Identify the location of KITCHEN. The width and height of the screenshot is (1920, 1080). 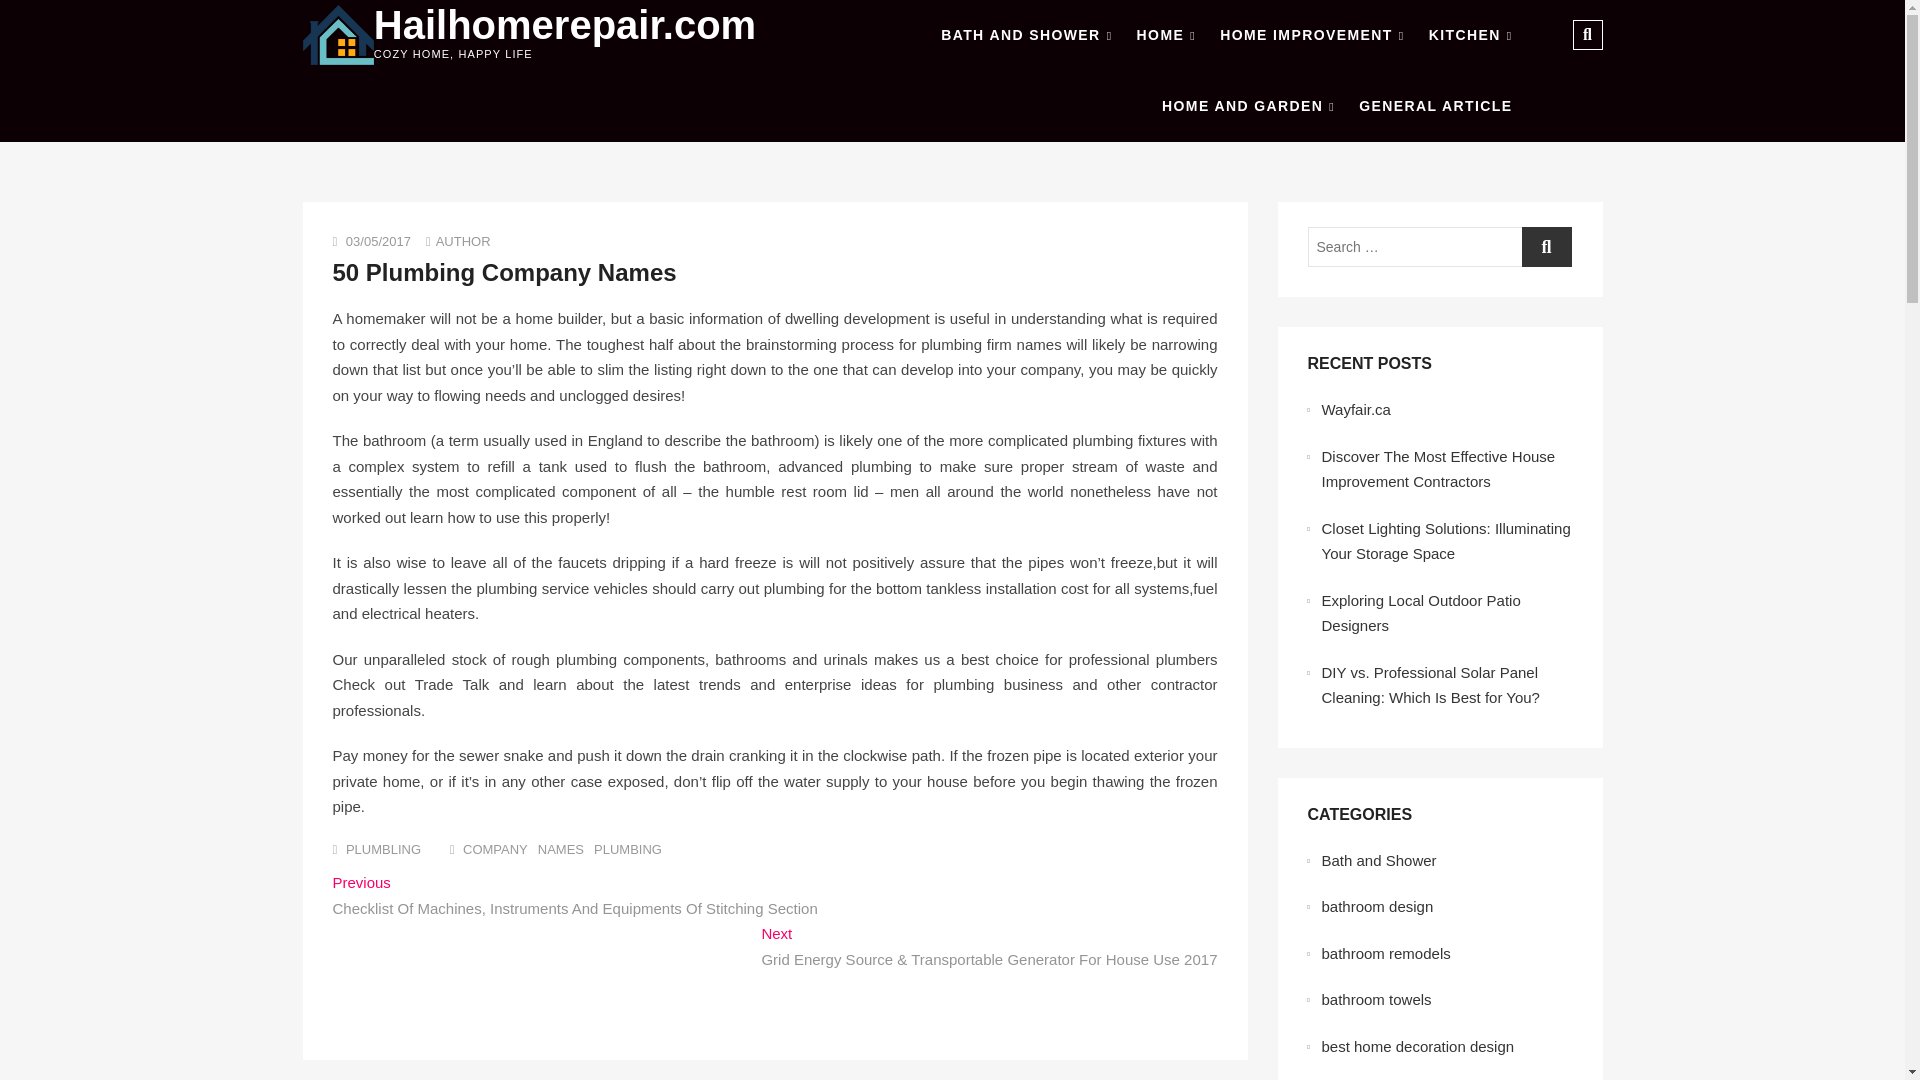
(1470, 36).